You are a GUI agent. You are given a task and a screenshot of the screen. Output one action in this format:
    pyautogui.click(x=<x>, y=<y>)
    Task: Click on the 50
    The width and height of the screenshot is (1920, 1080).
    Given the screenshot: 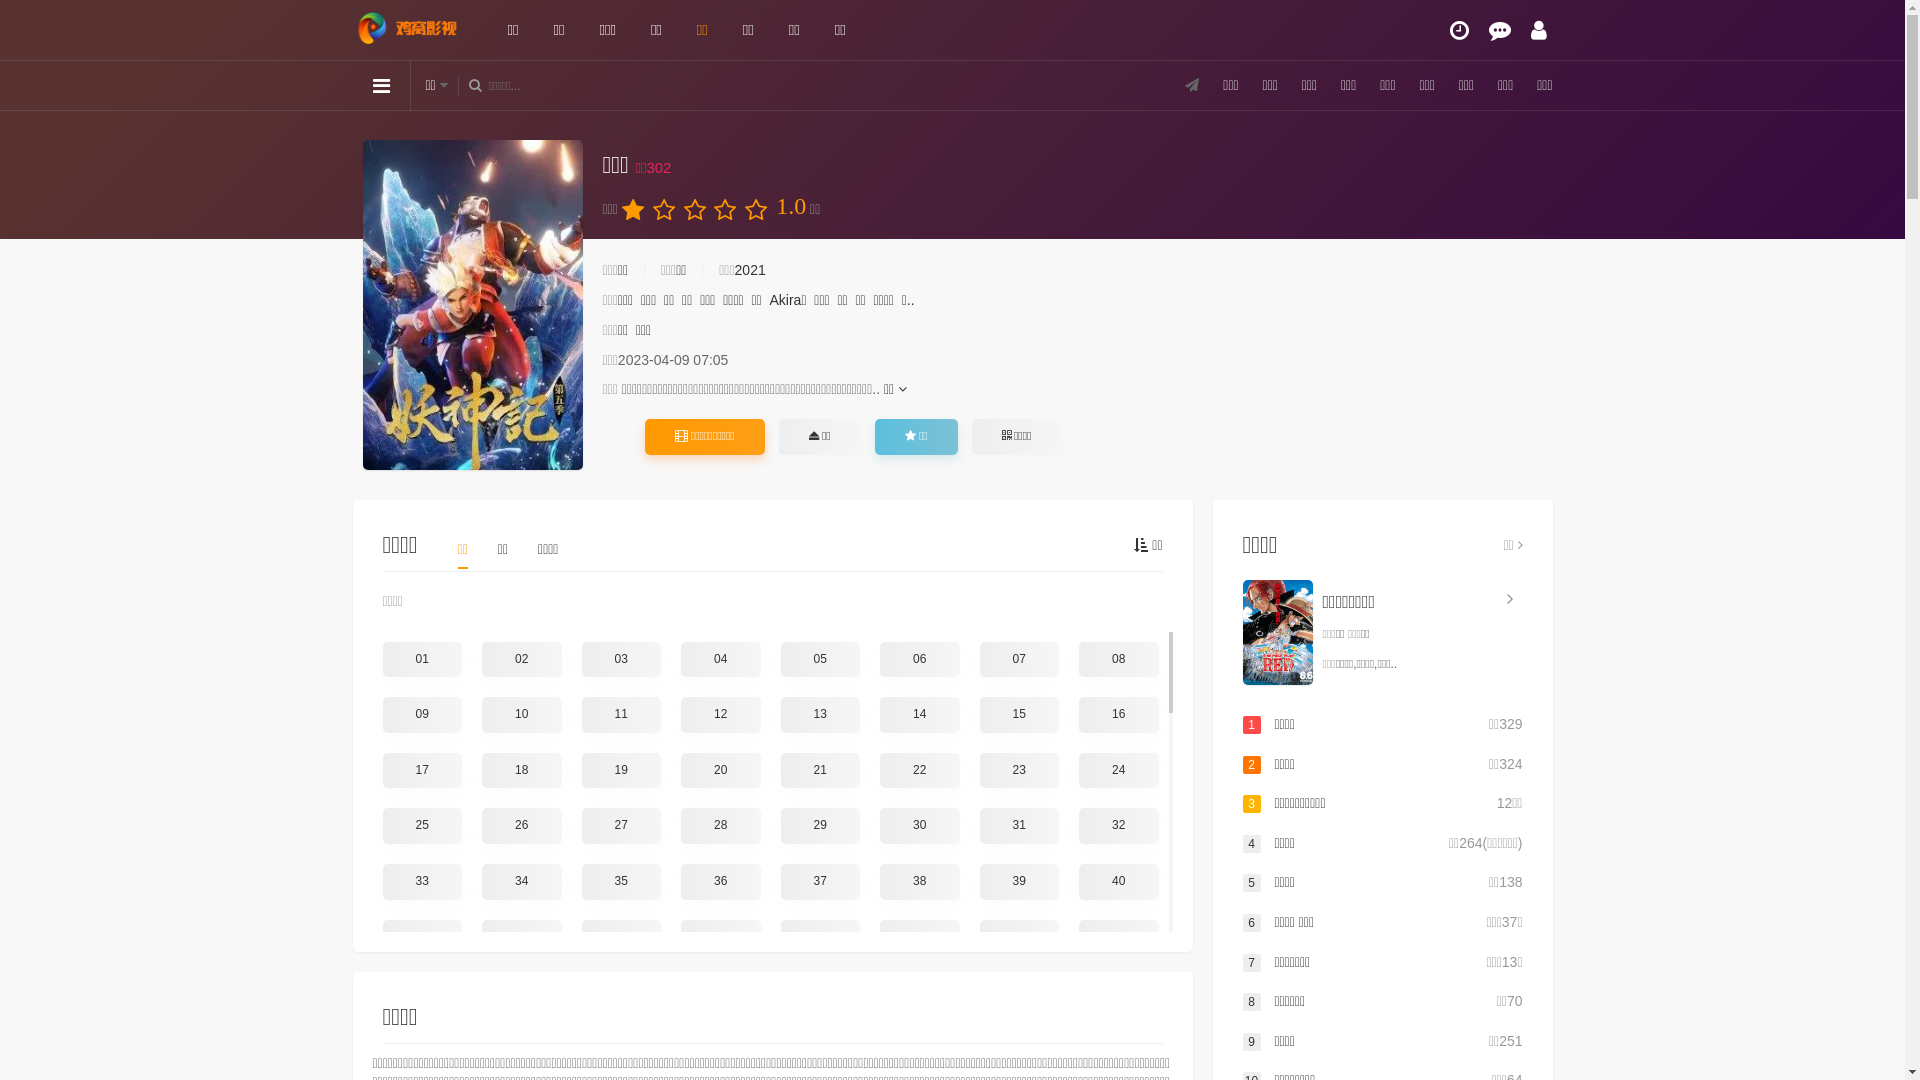 What is the action you would take?
    pyautogui.click(x=522, y=993)
    